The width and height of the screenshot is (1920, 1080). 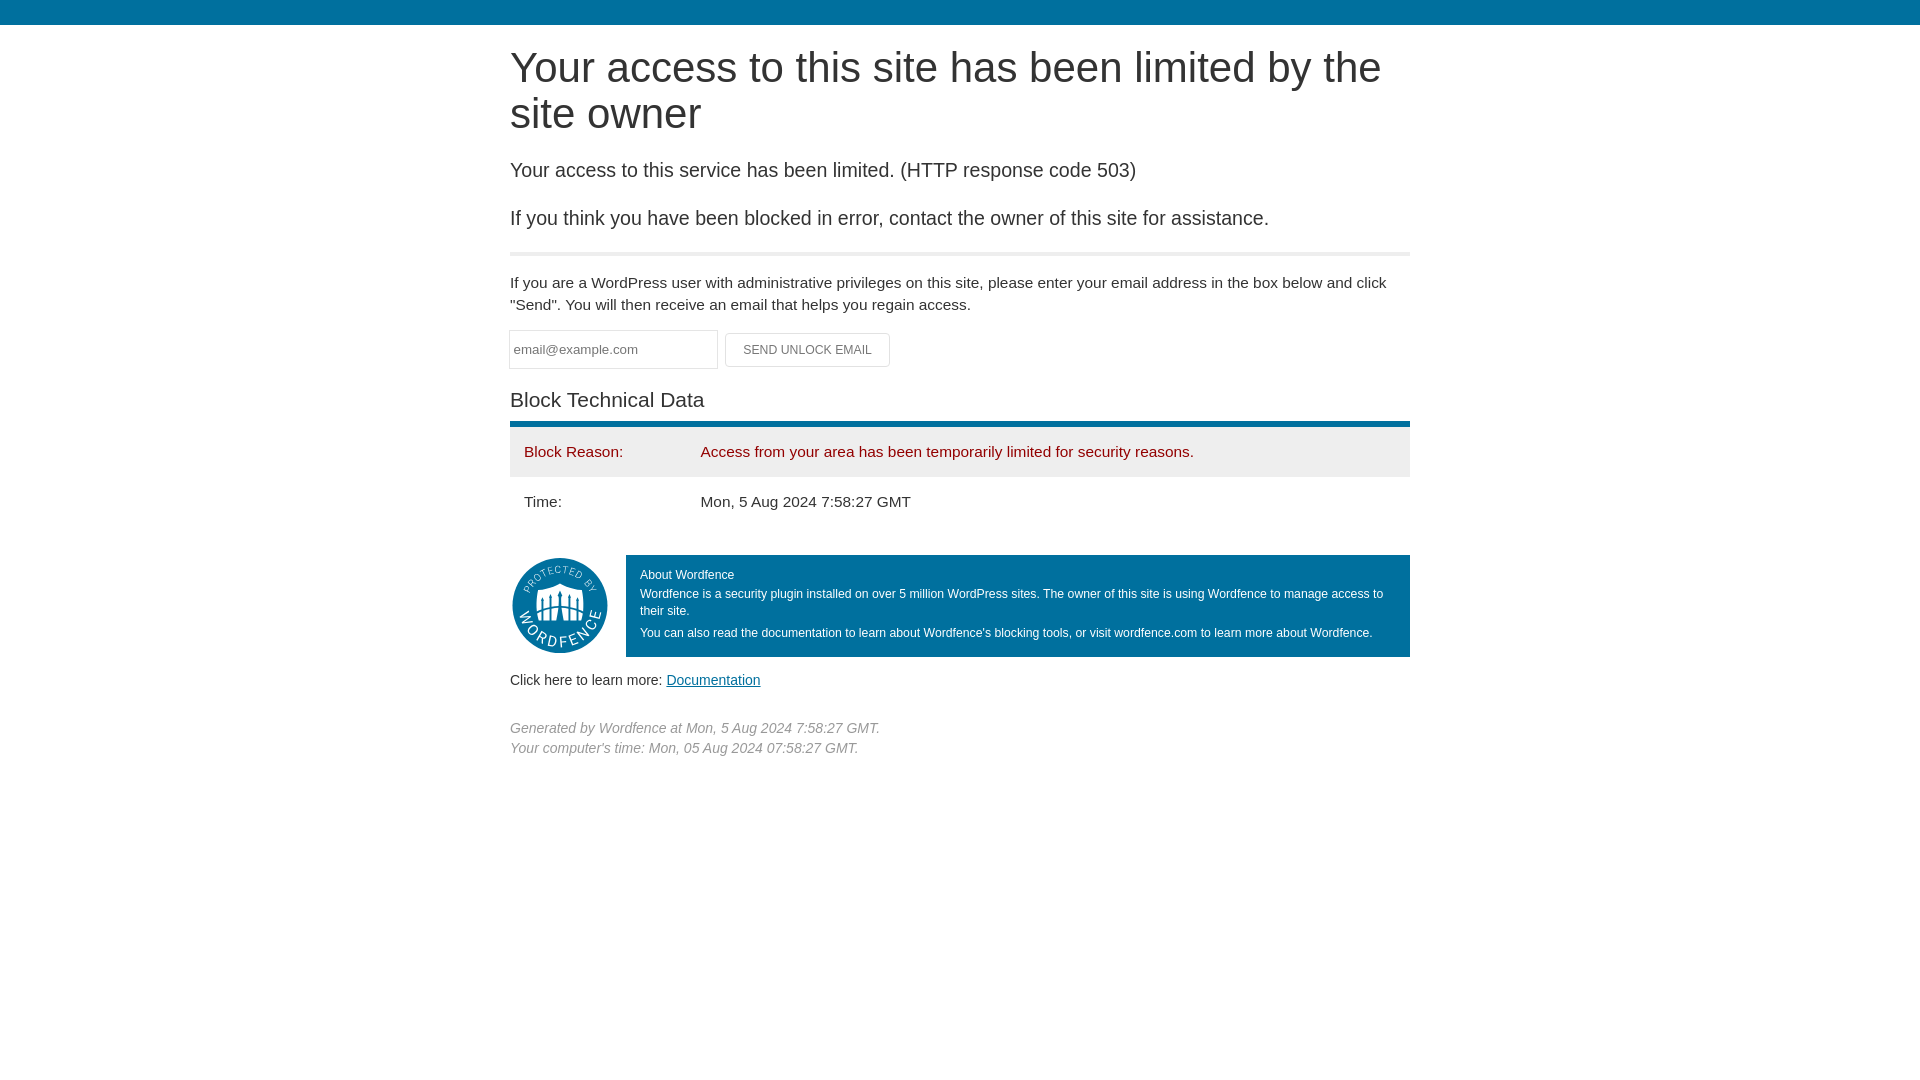 What do you see at coordinates (808, 350) in the screenshot?
I see `Send Unlock Email` at bounding box center [808, 350].